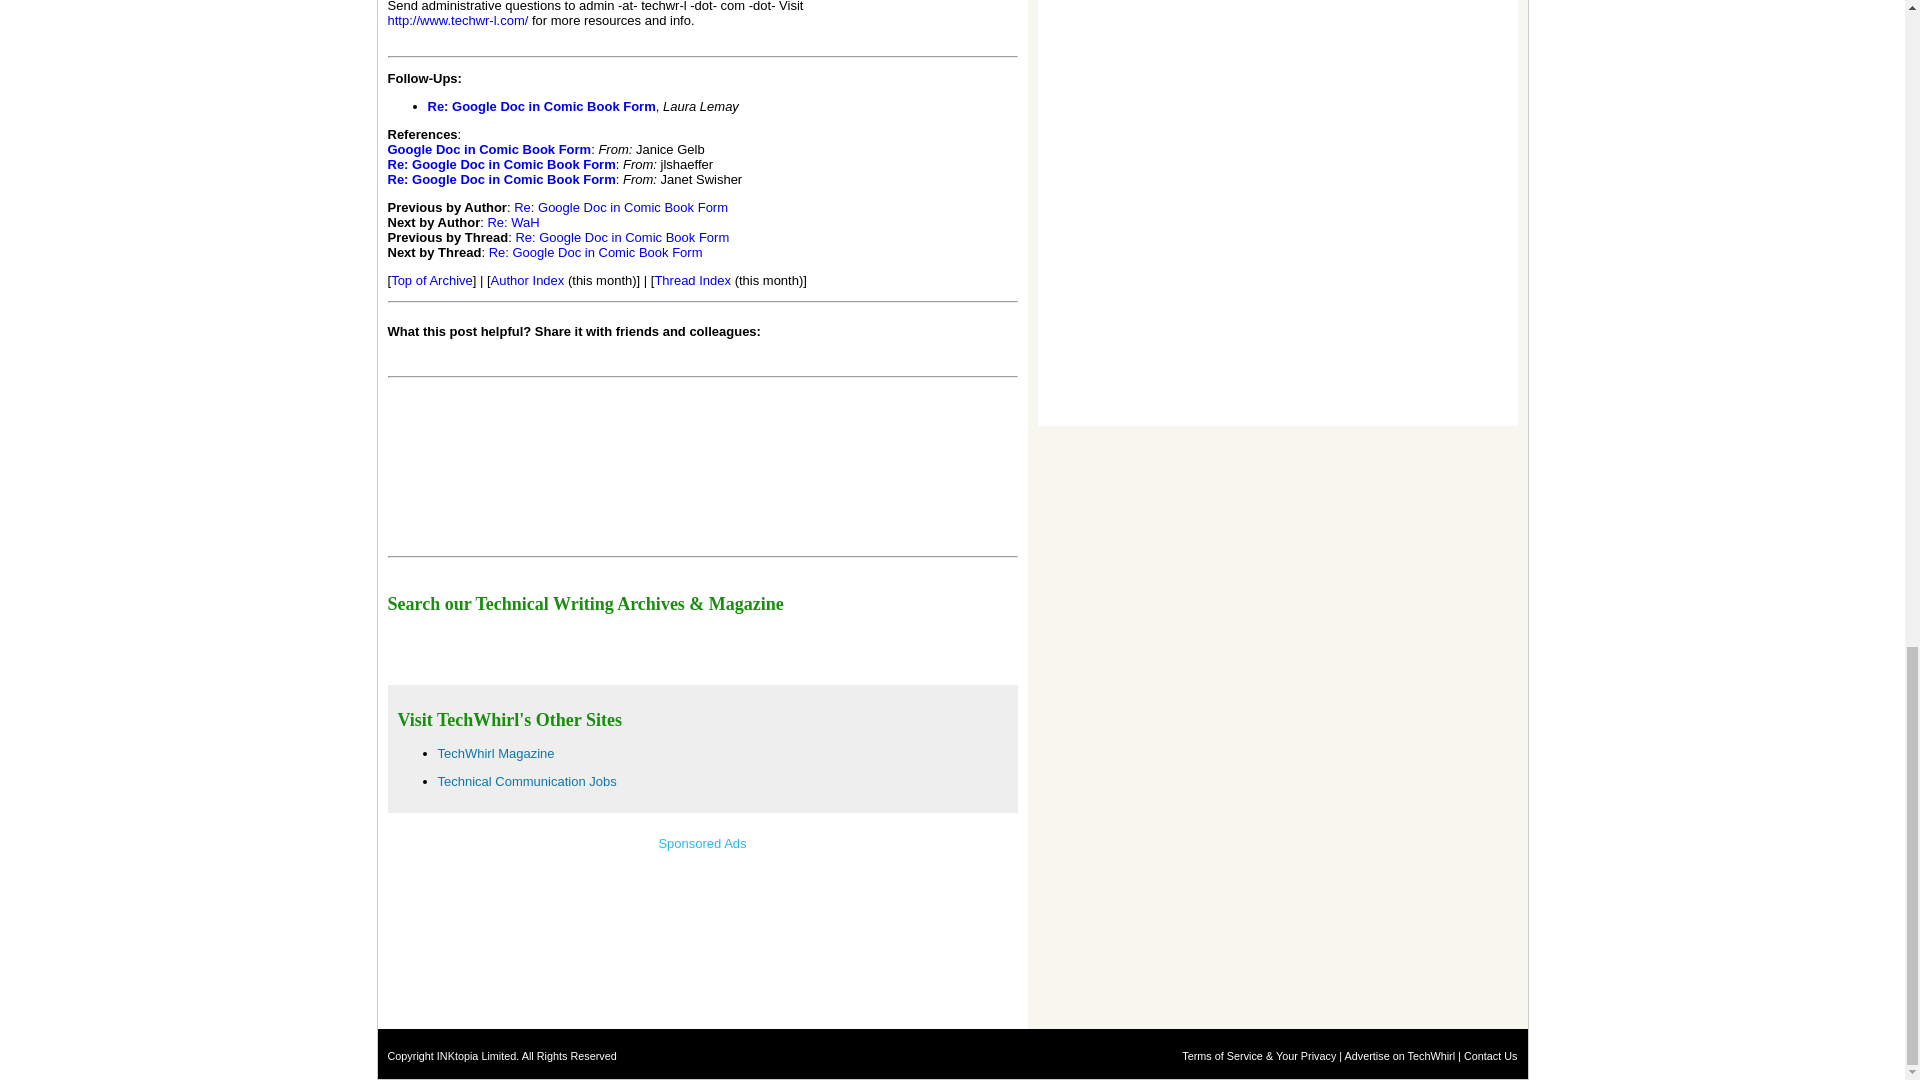  Describe the element at coordinates (692, 280) in the screenshot. I see `Thread Index` at that location.